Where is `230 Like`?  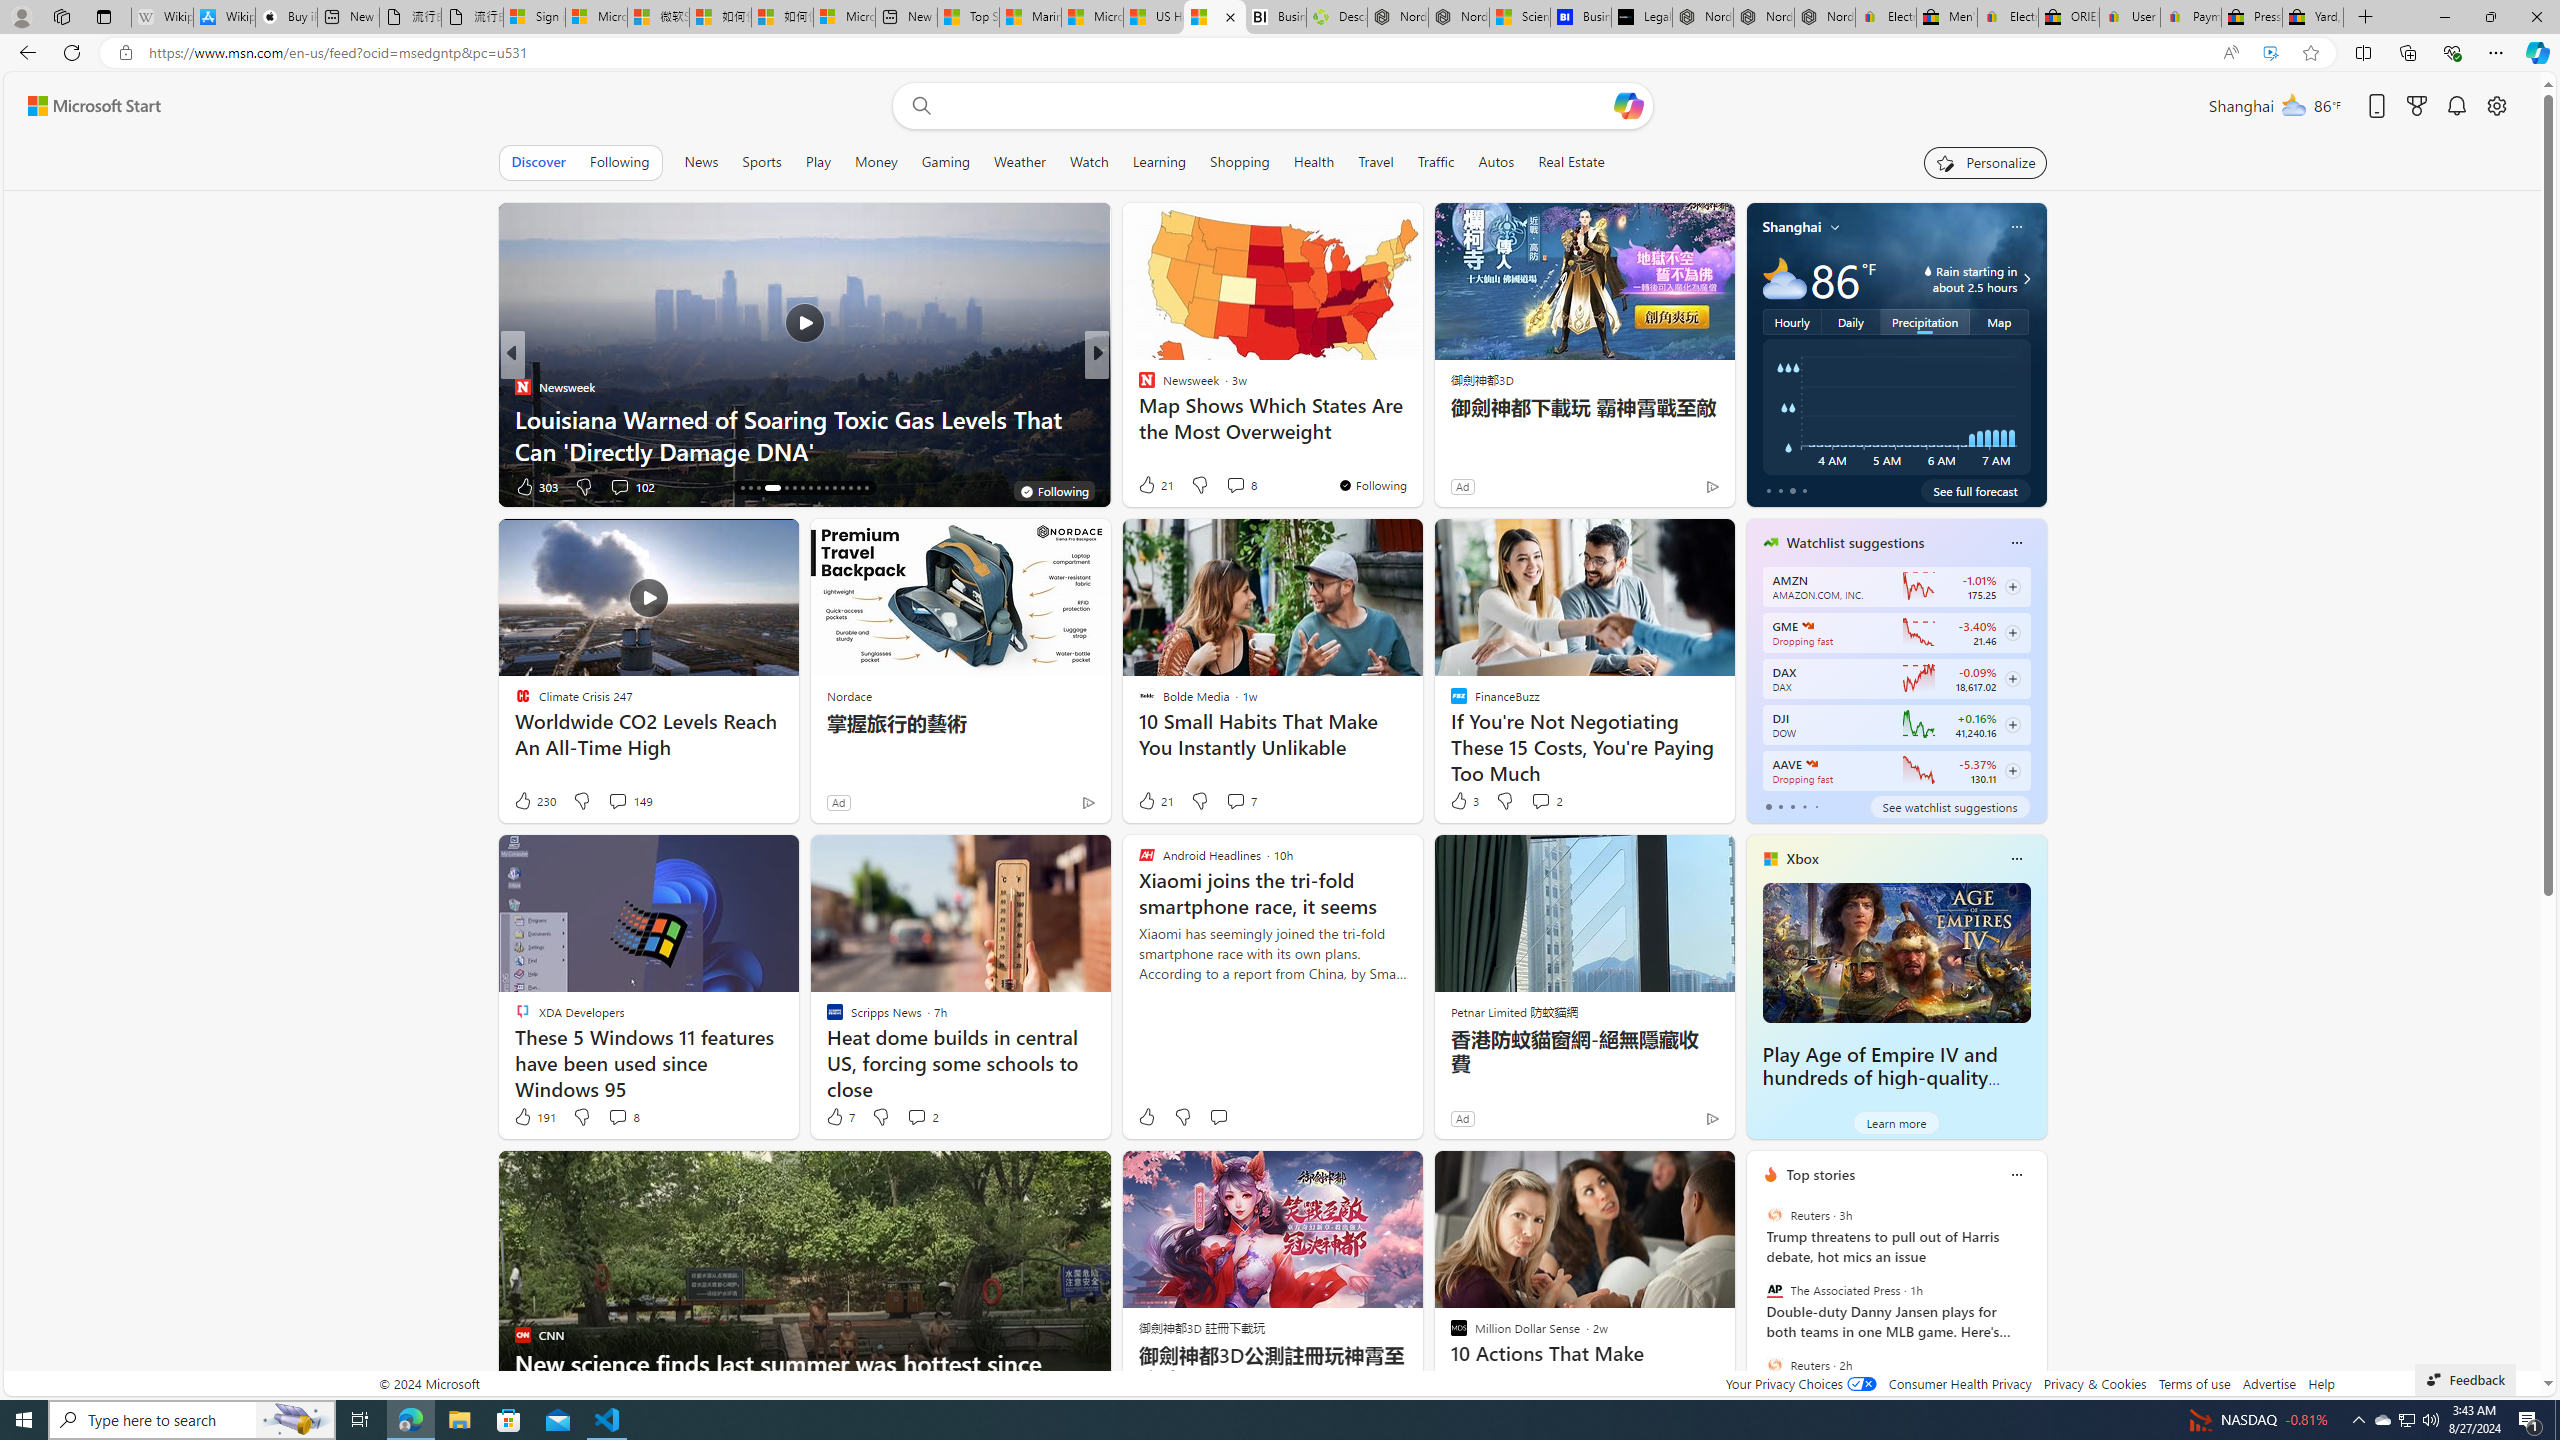 230 Like is located at coordinates (534, 801).